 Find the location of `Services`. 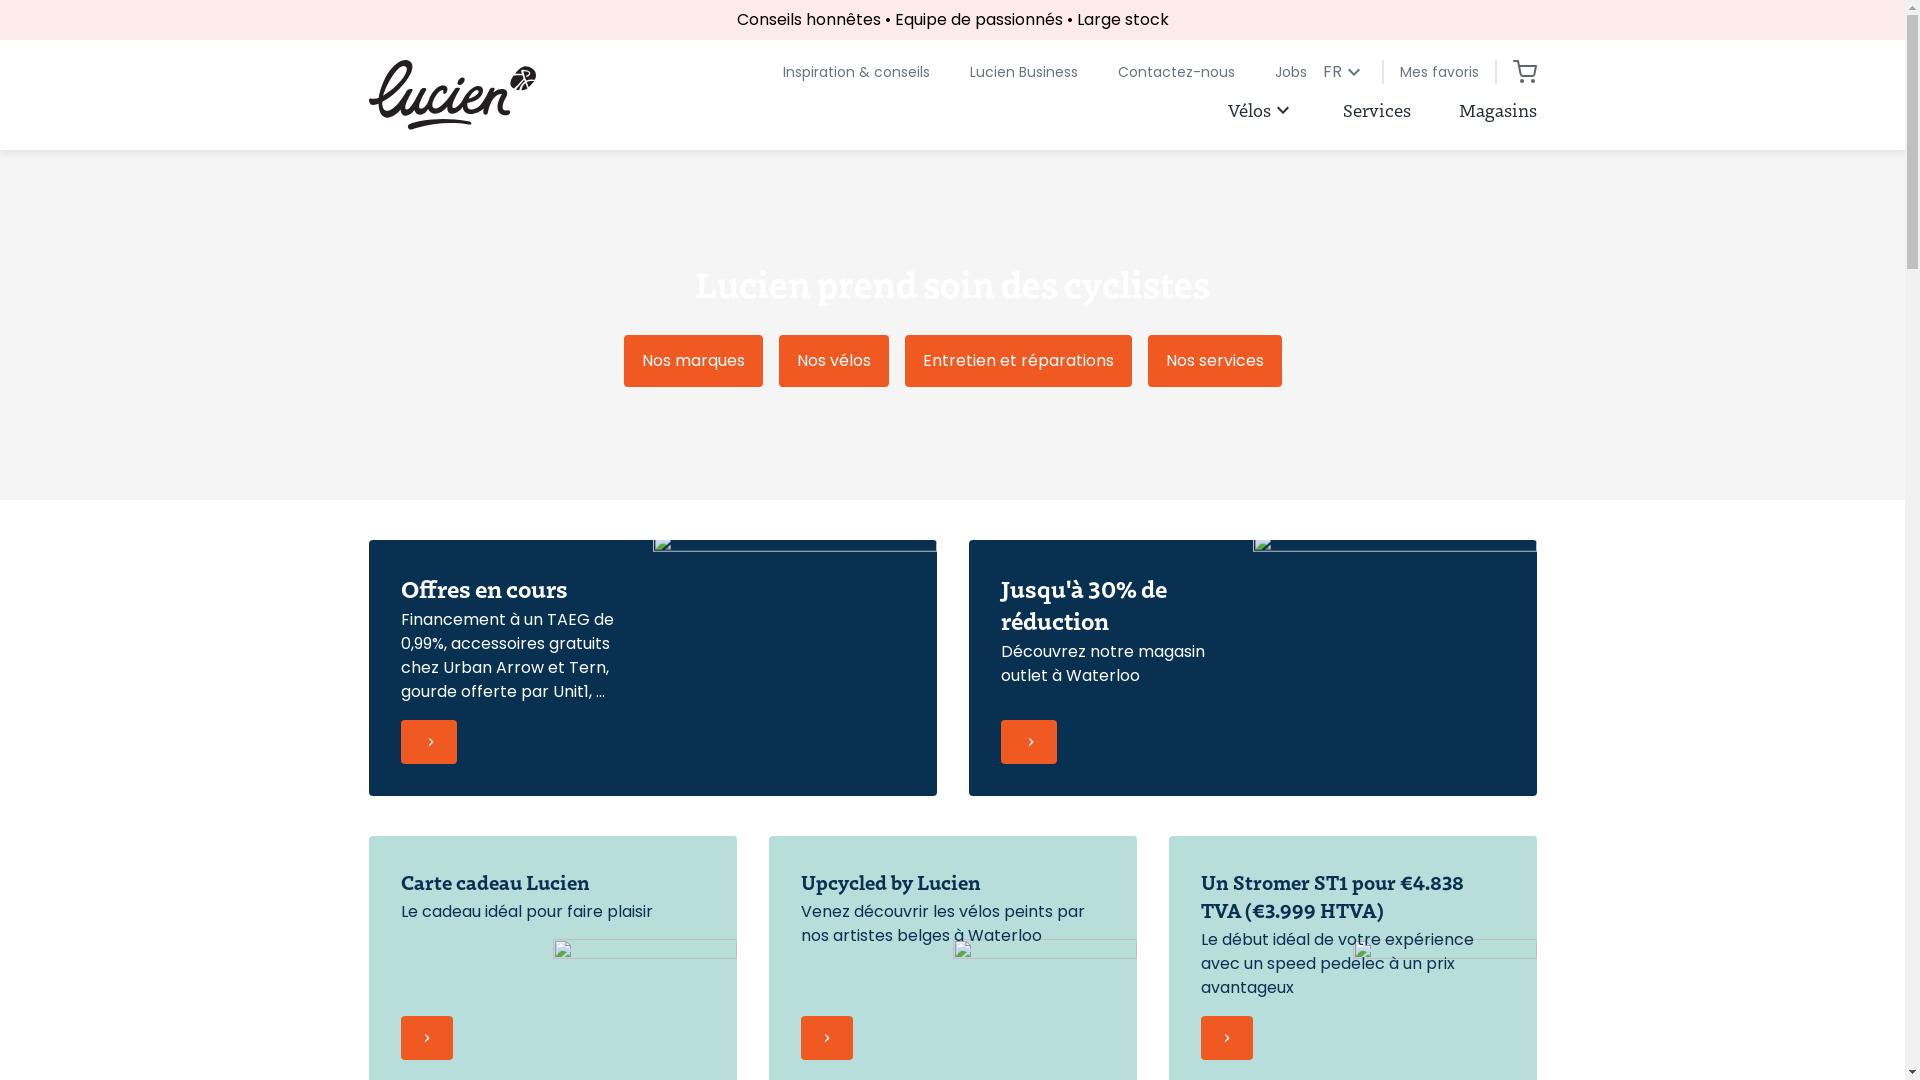

Services is located at coordinates (1376, 110).